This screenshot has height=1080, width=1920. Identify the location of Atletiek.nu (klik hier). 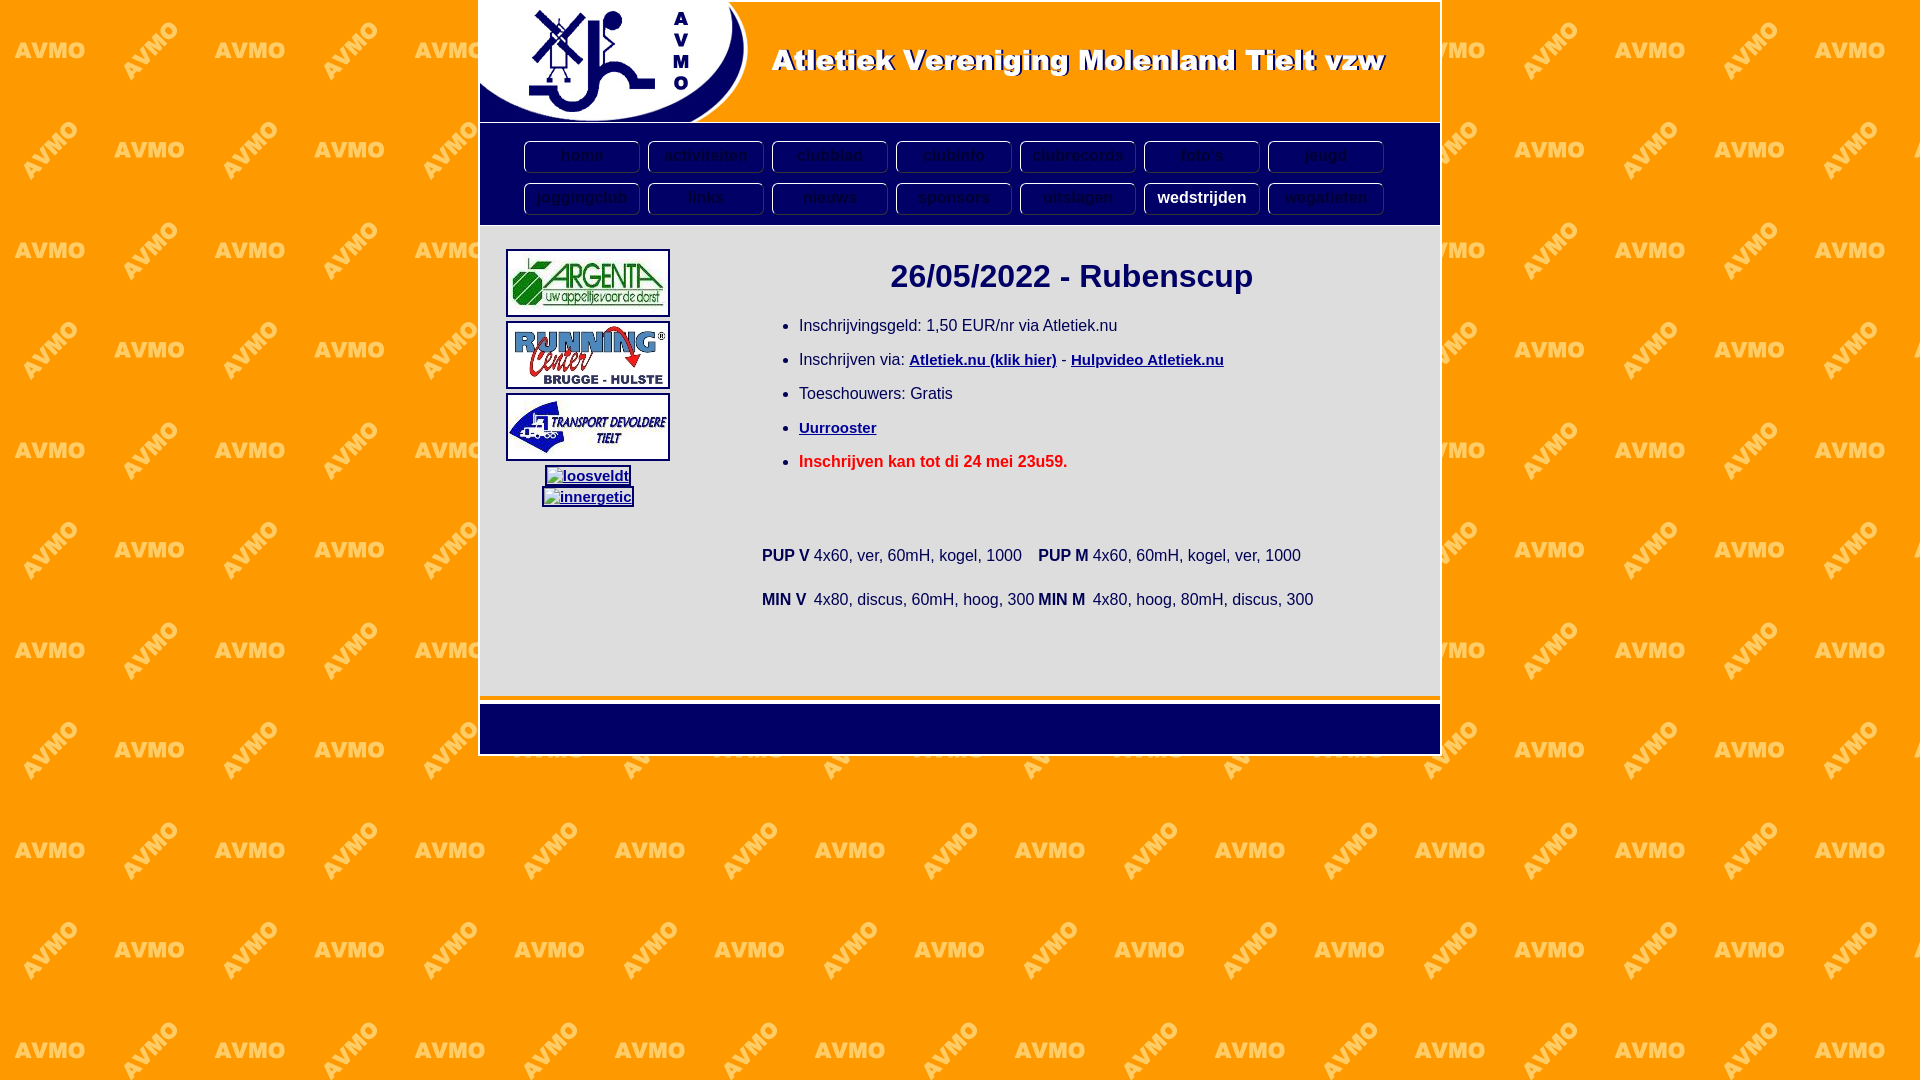
(983, 360).